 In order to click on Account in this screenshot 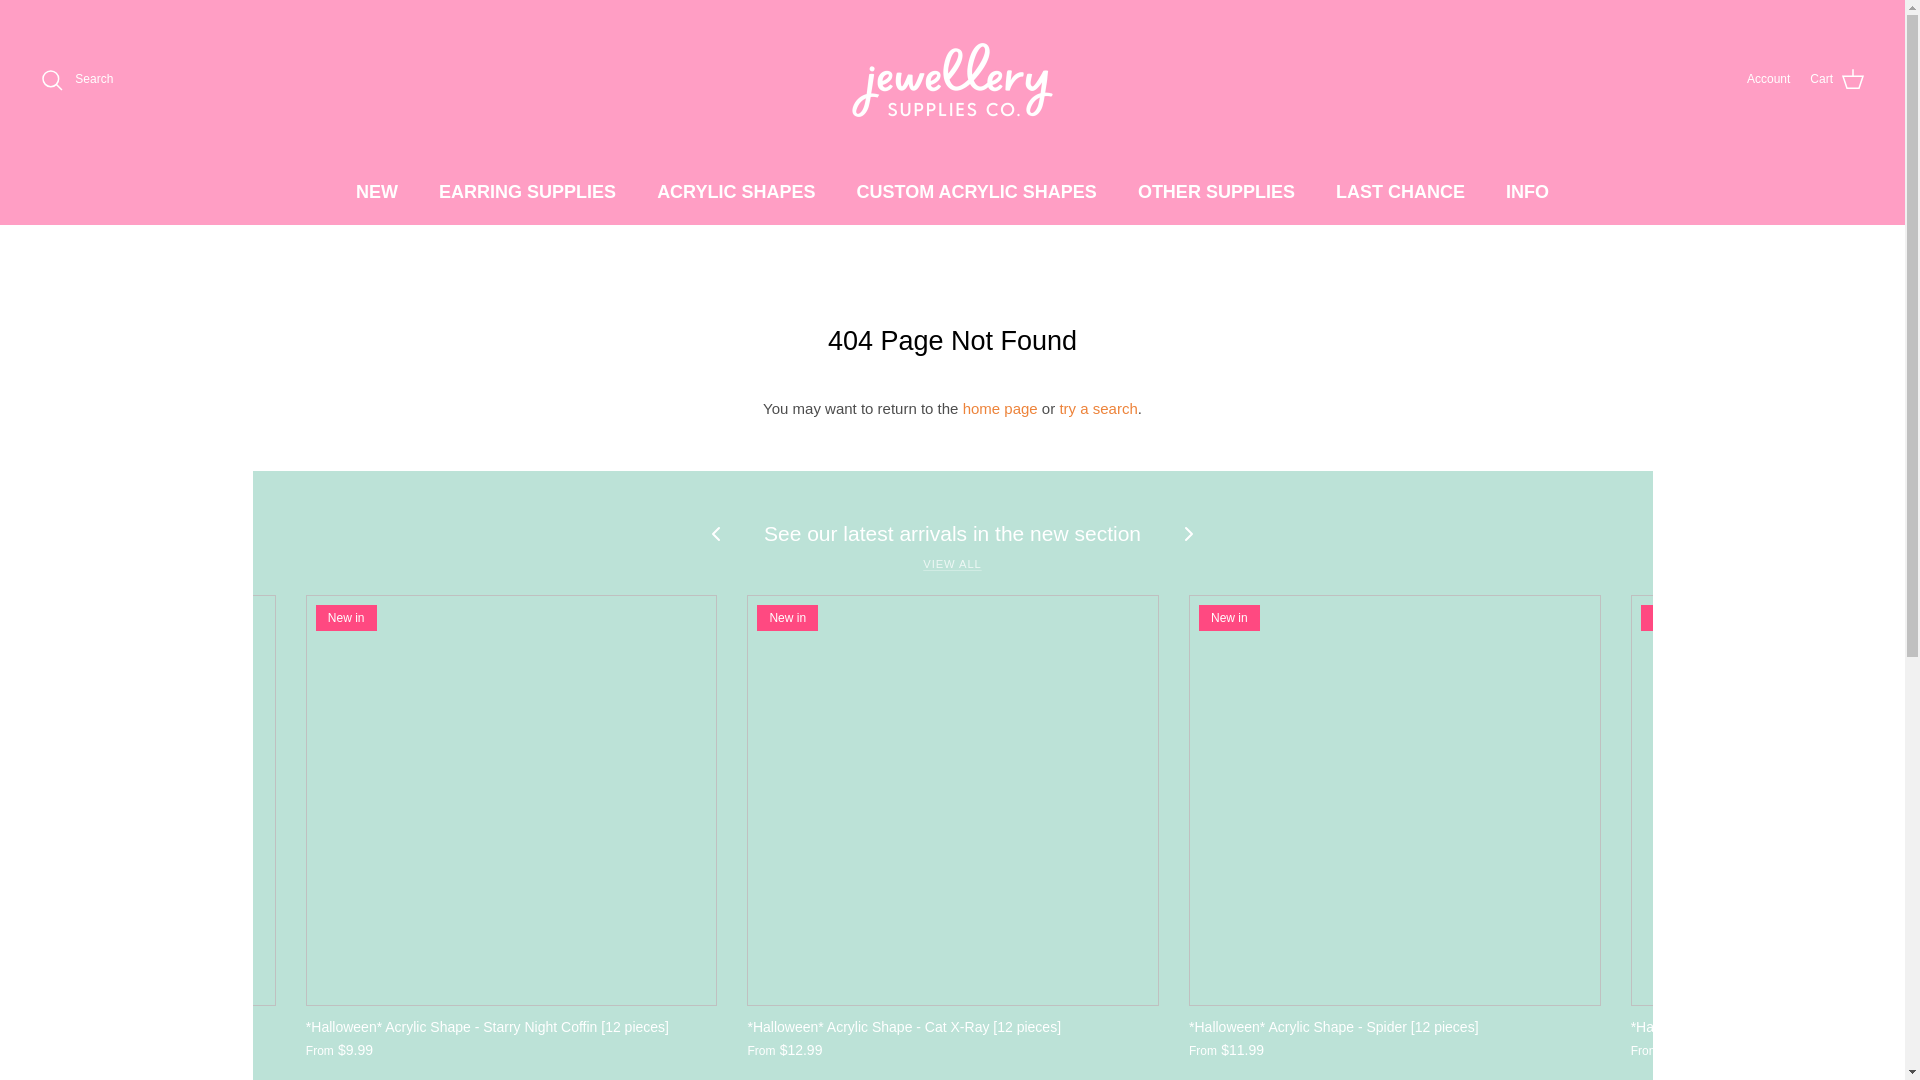, I will do `click(1768, 79)`.